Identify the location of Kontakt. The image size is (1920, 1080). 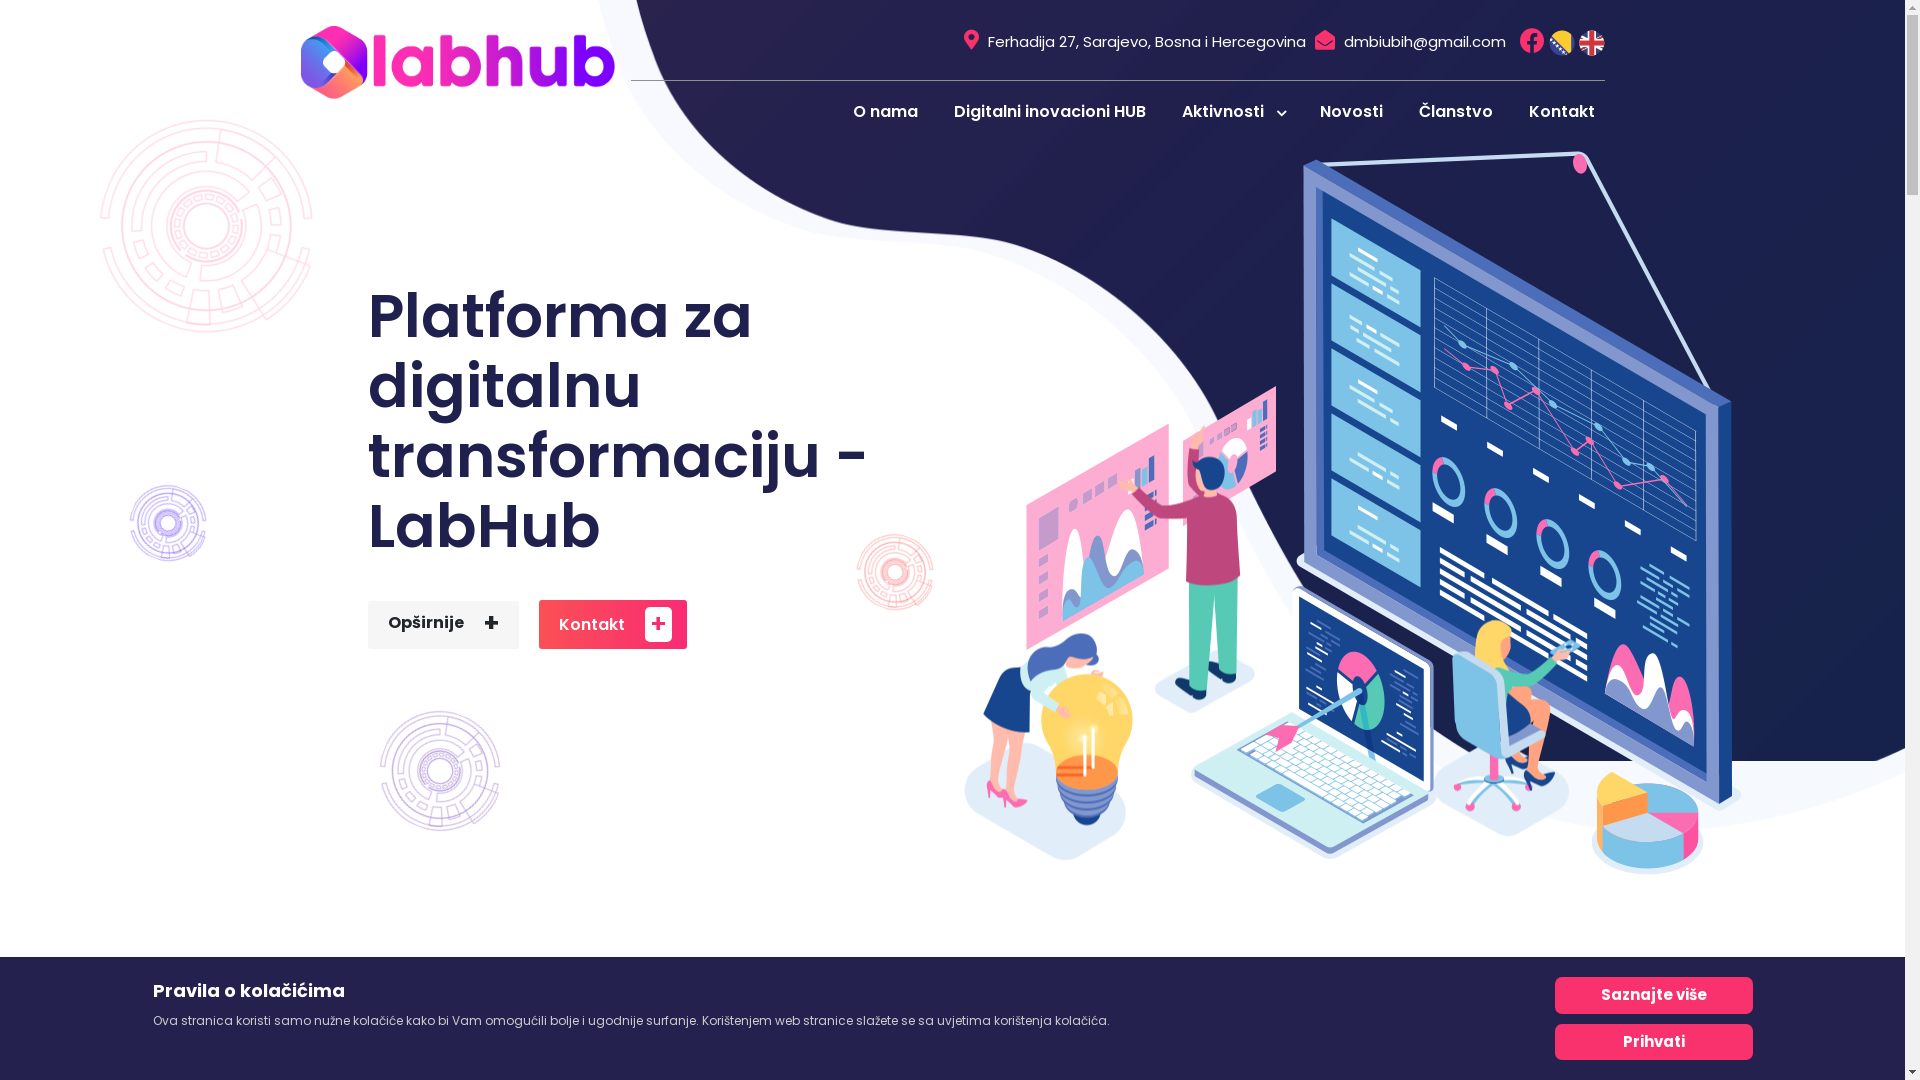
(1561, 111).